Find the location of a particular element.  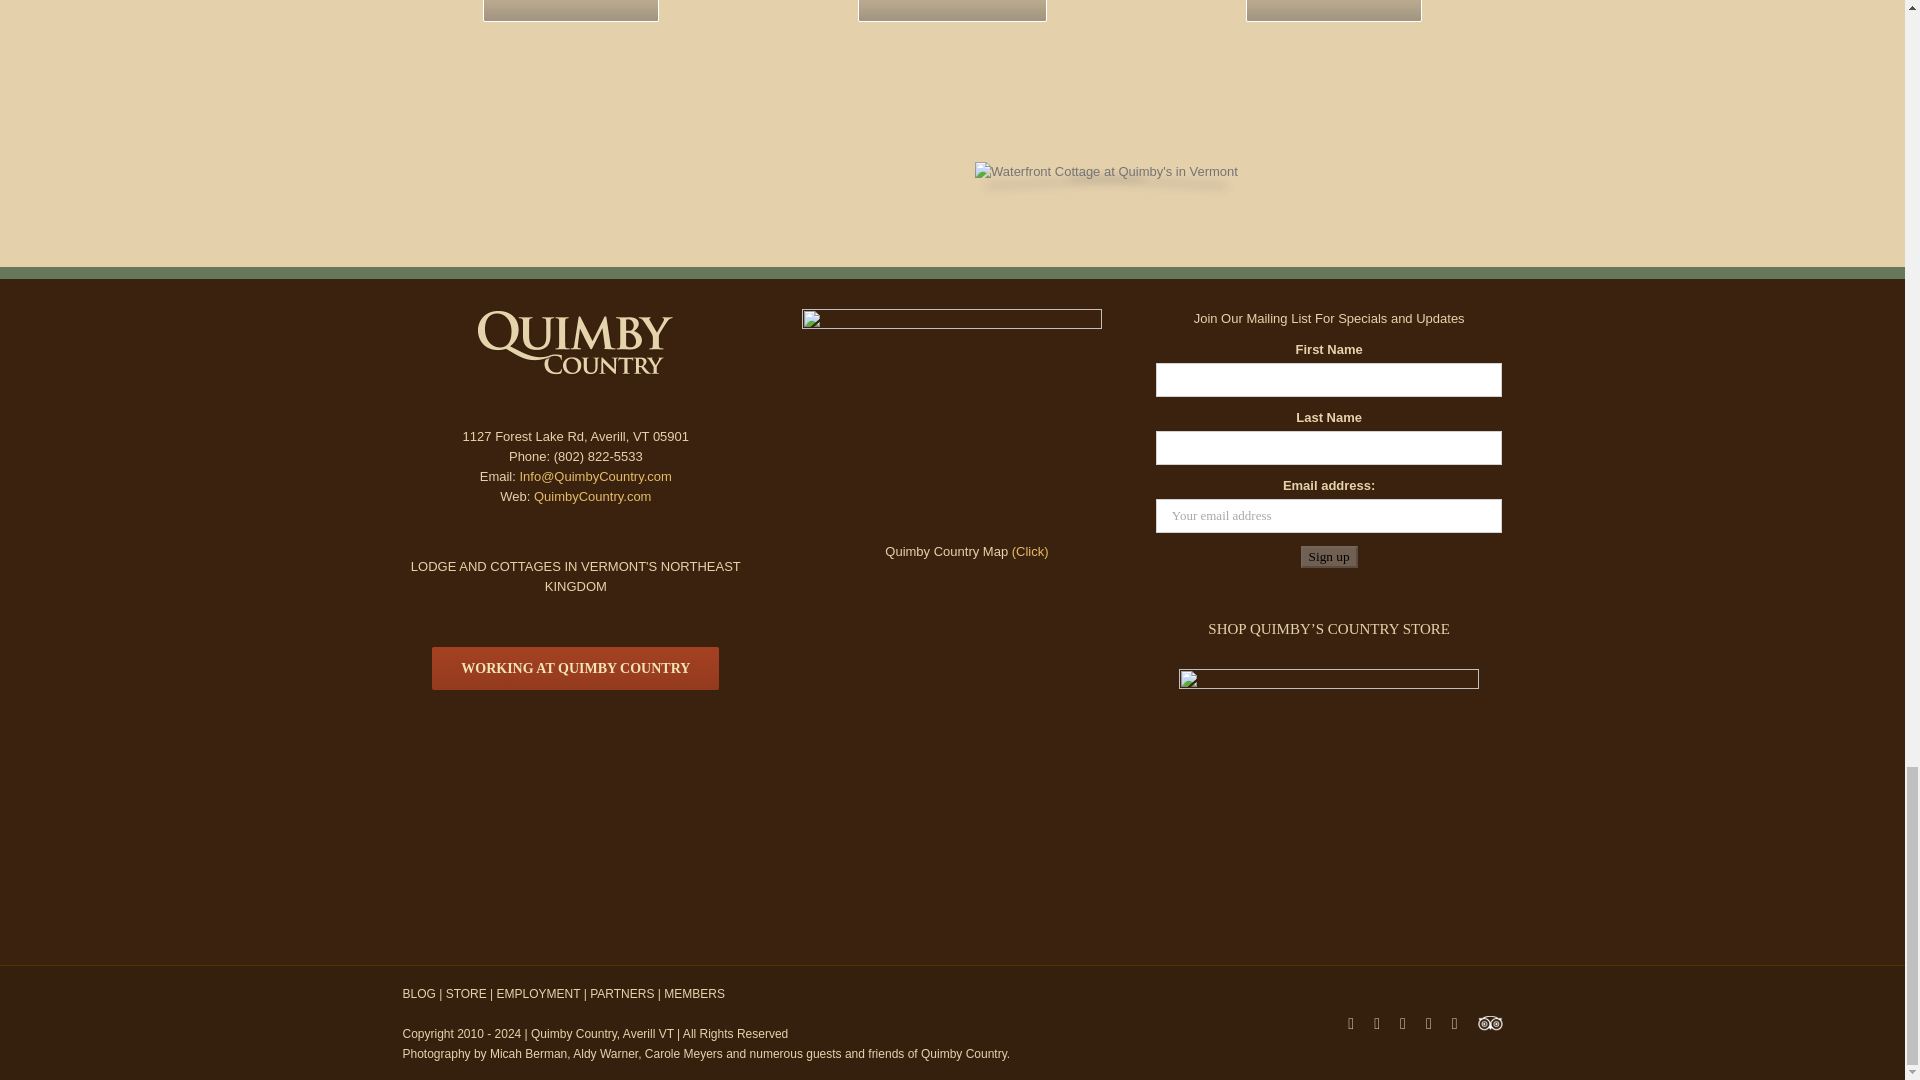

Hares-Ear is located at coordinates (1104, 172).